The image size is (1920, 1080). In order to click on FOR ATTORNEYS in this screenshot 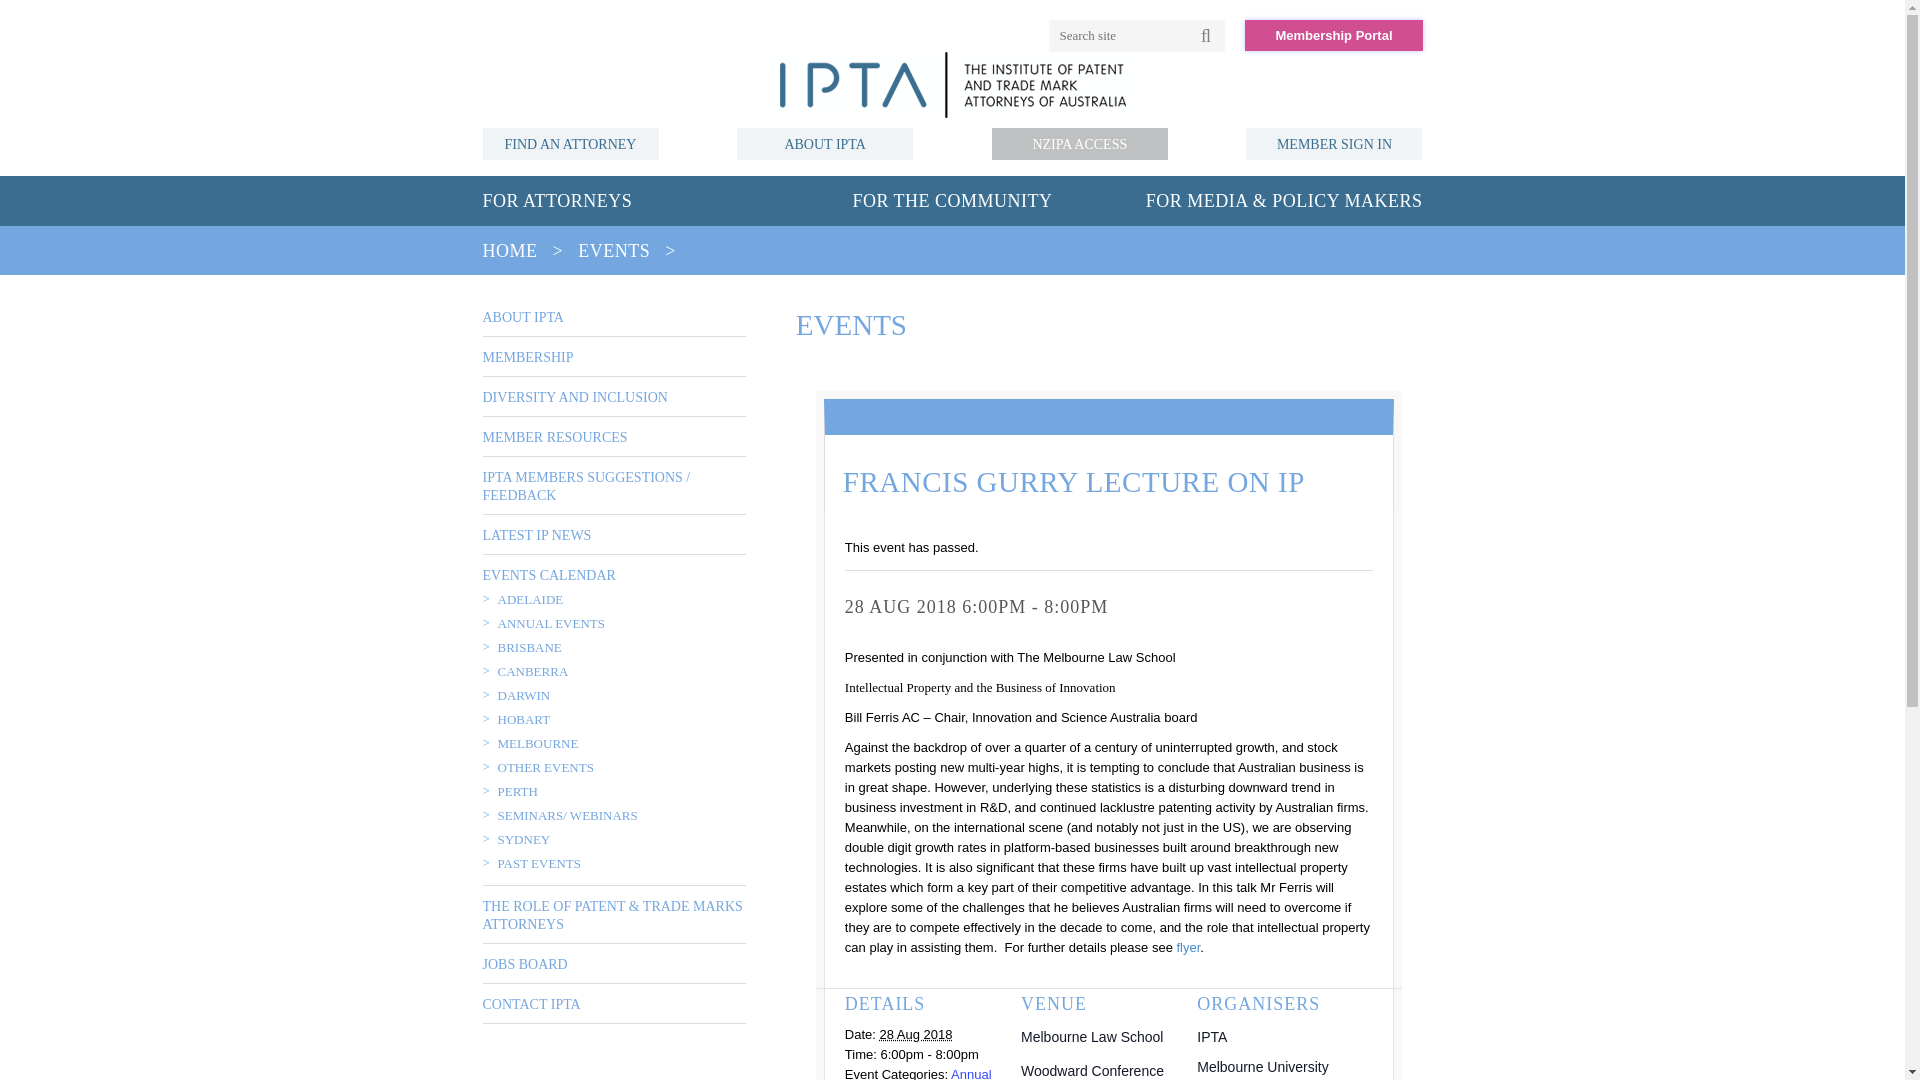, I will do `click(556, 200)`.